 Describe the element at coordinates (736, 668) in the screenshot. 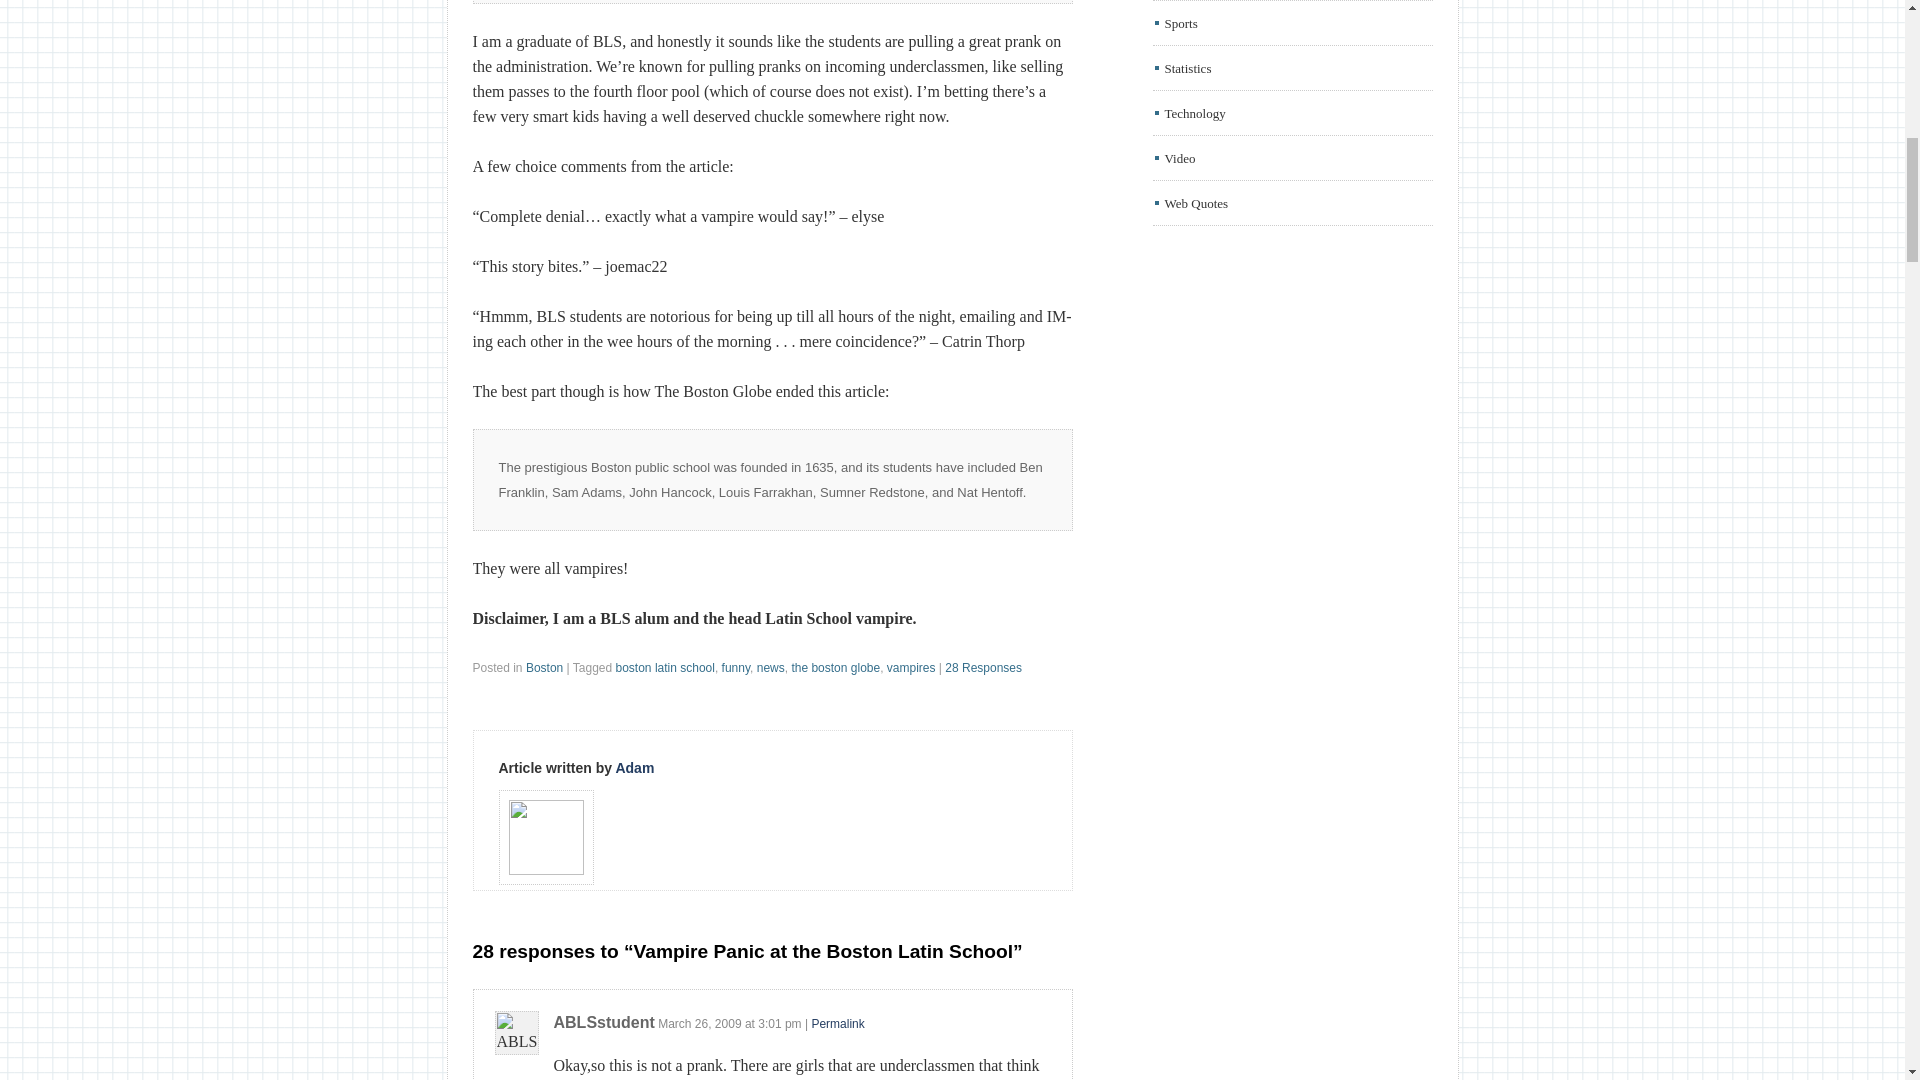

I see `funny` at that location.